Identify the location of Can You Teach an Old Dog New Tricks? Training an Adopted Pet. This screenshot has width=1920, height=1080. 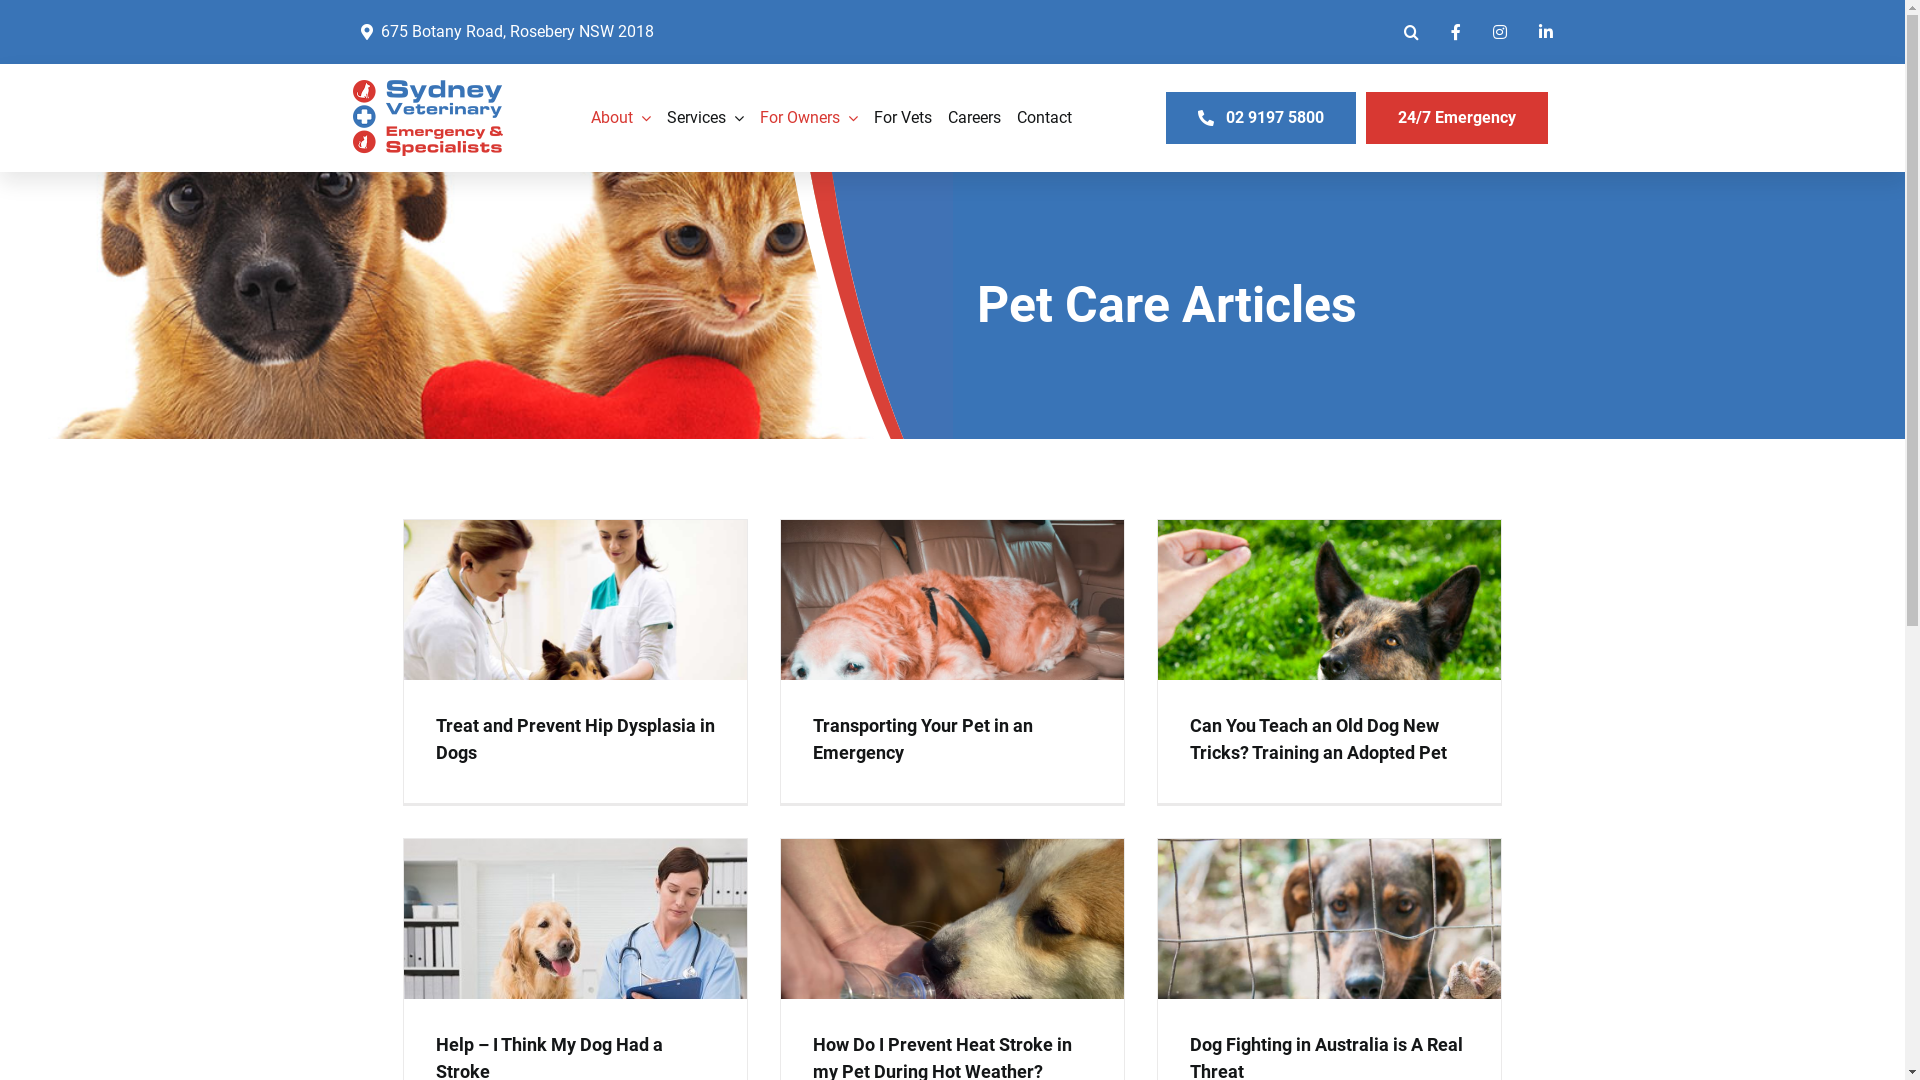
(1318, 739).